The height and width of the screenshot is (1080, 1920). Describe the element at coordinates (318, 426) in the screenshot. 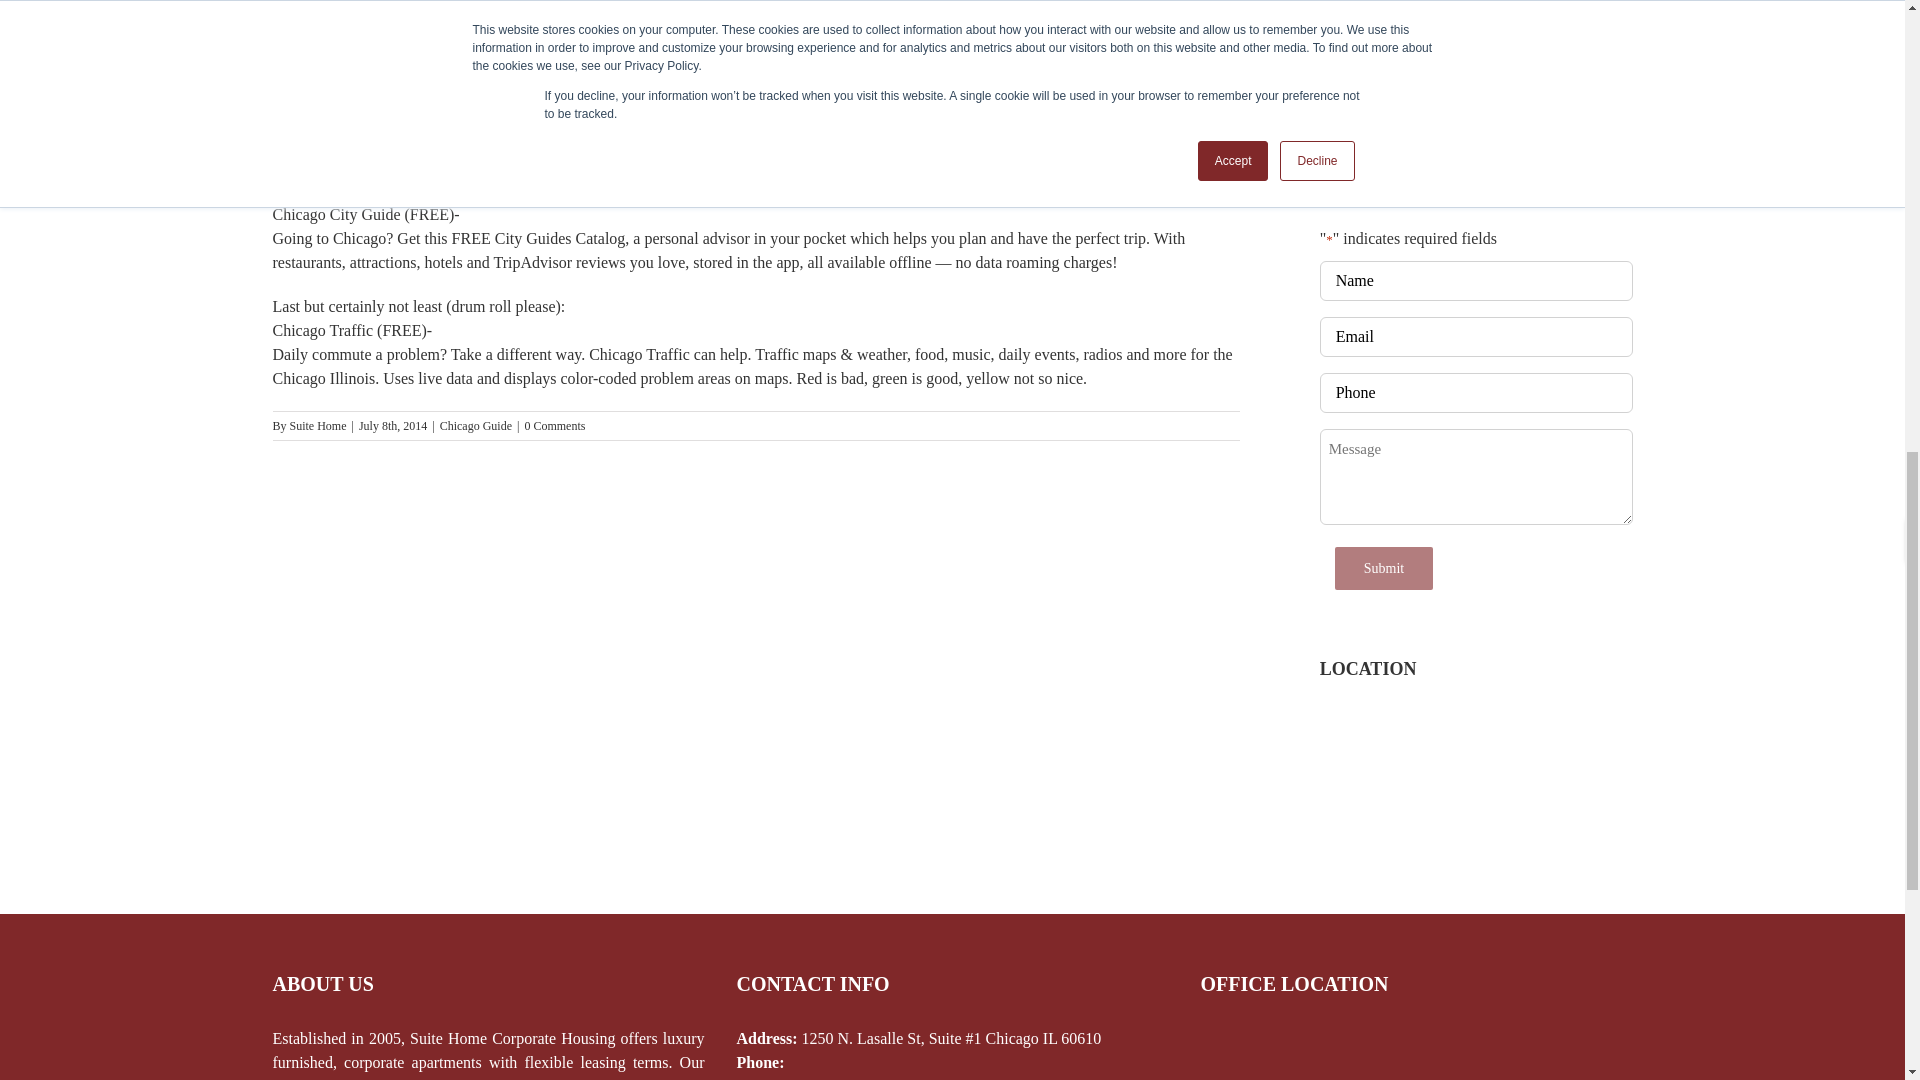

I see `Posts by Suite Home` at that location.